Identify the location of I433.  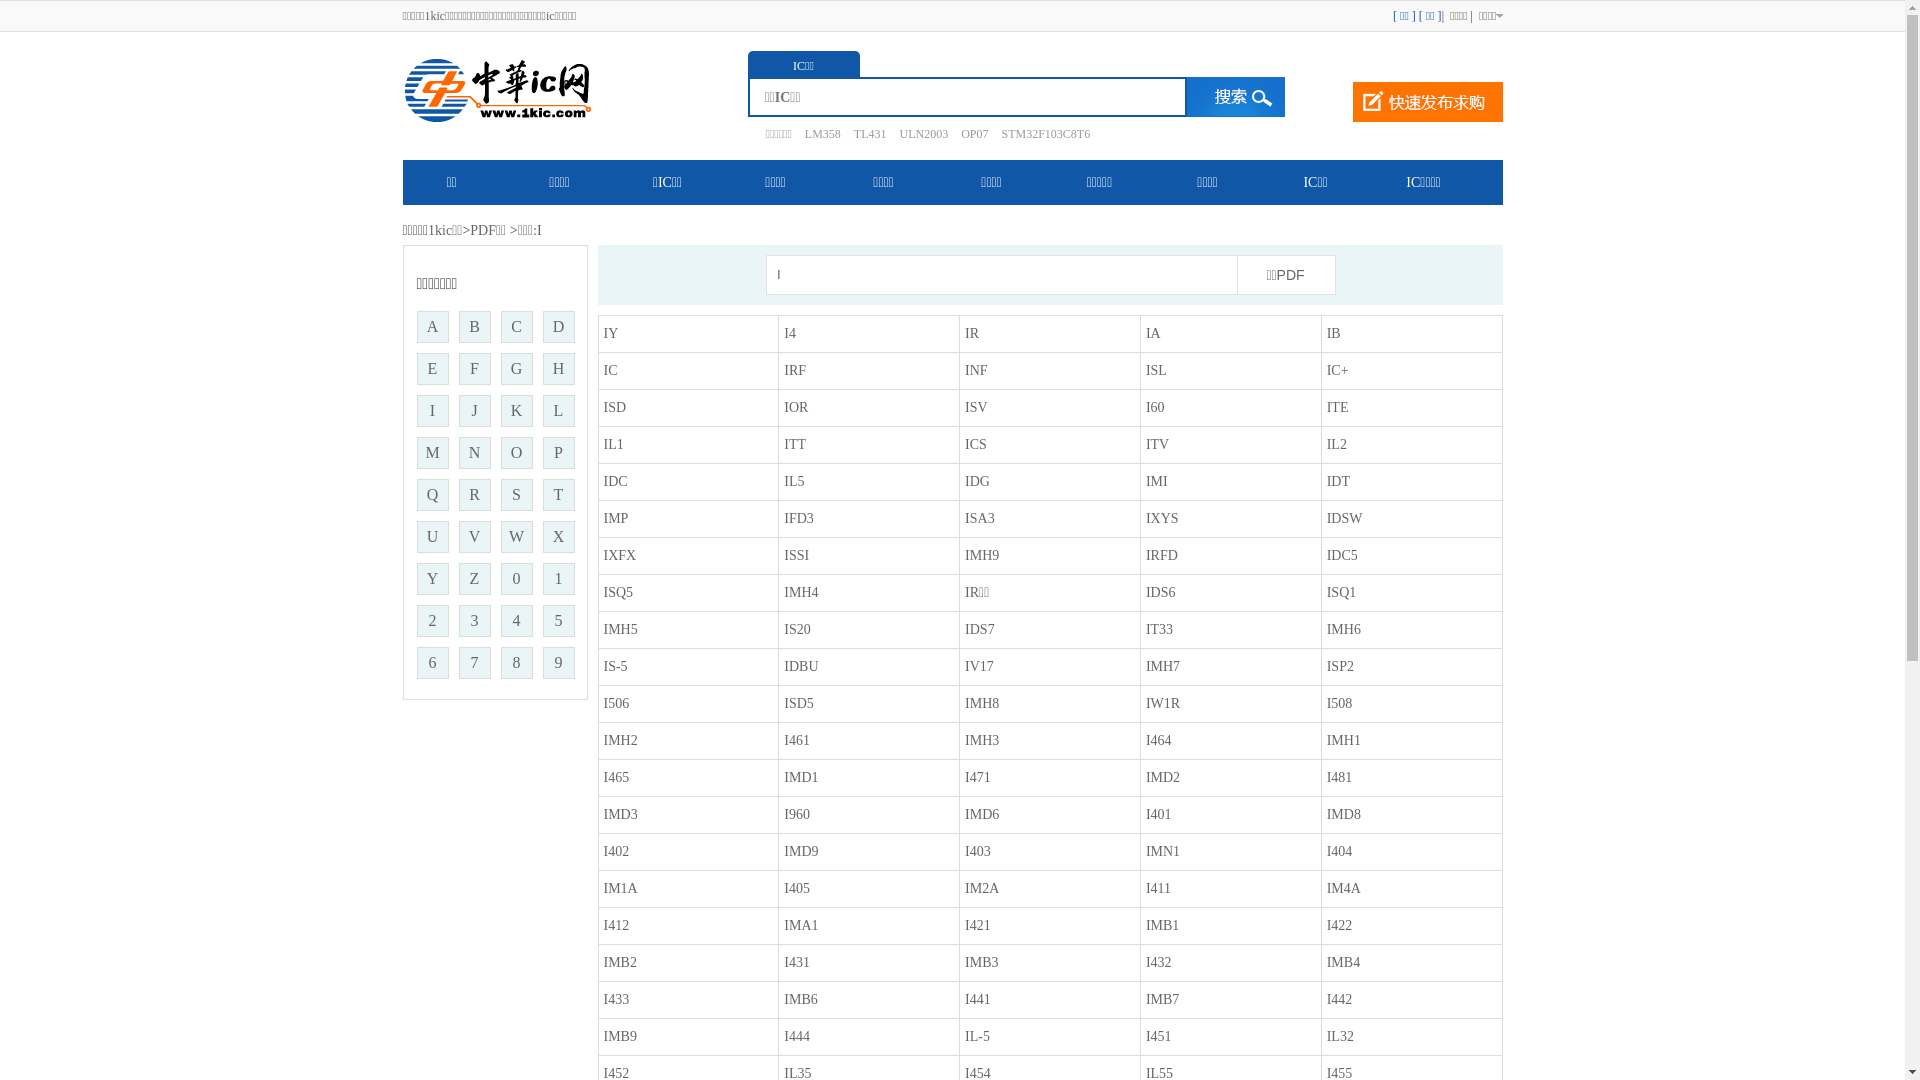
(617, 1000).